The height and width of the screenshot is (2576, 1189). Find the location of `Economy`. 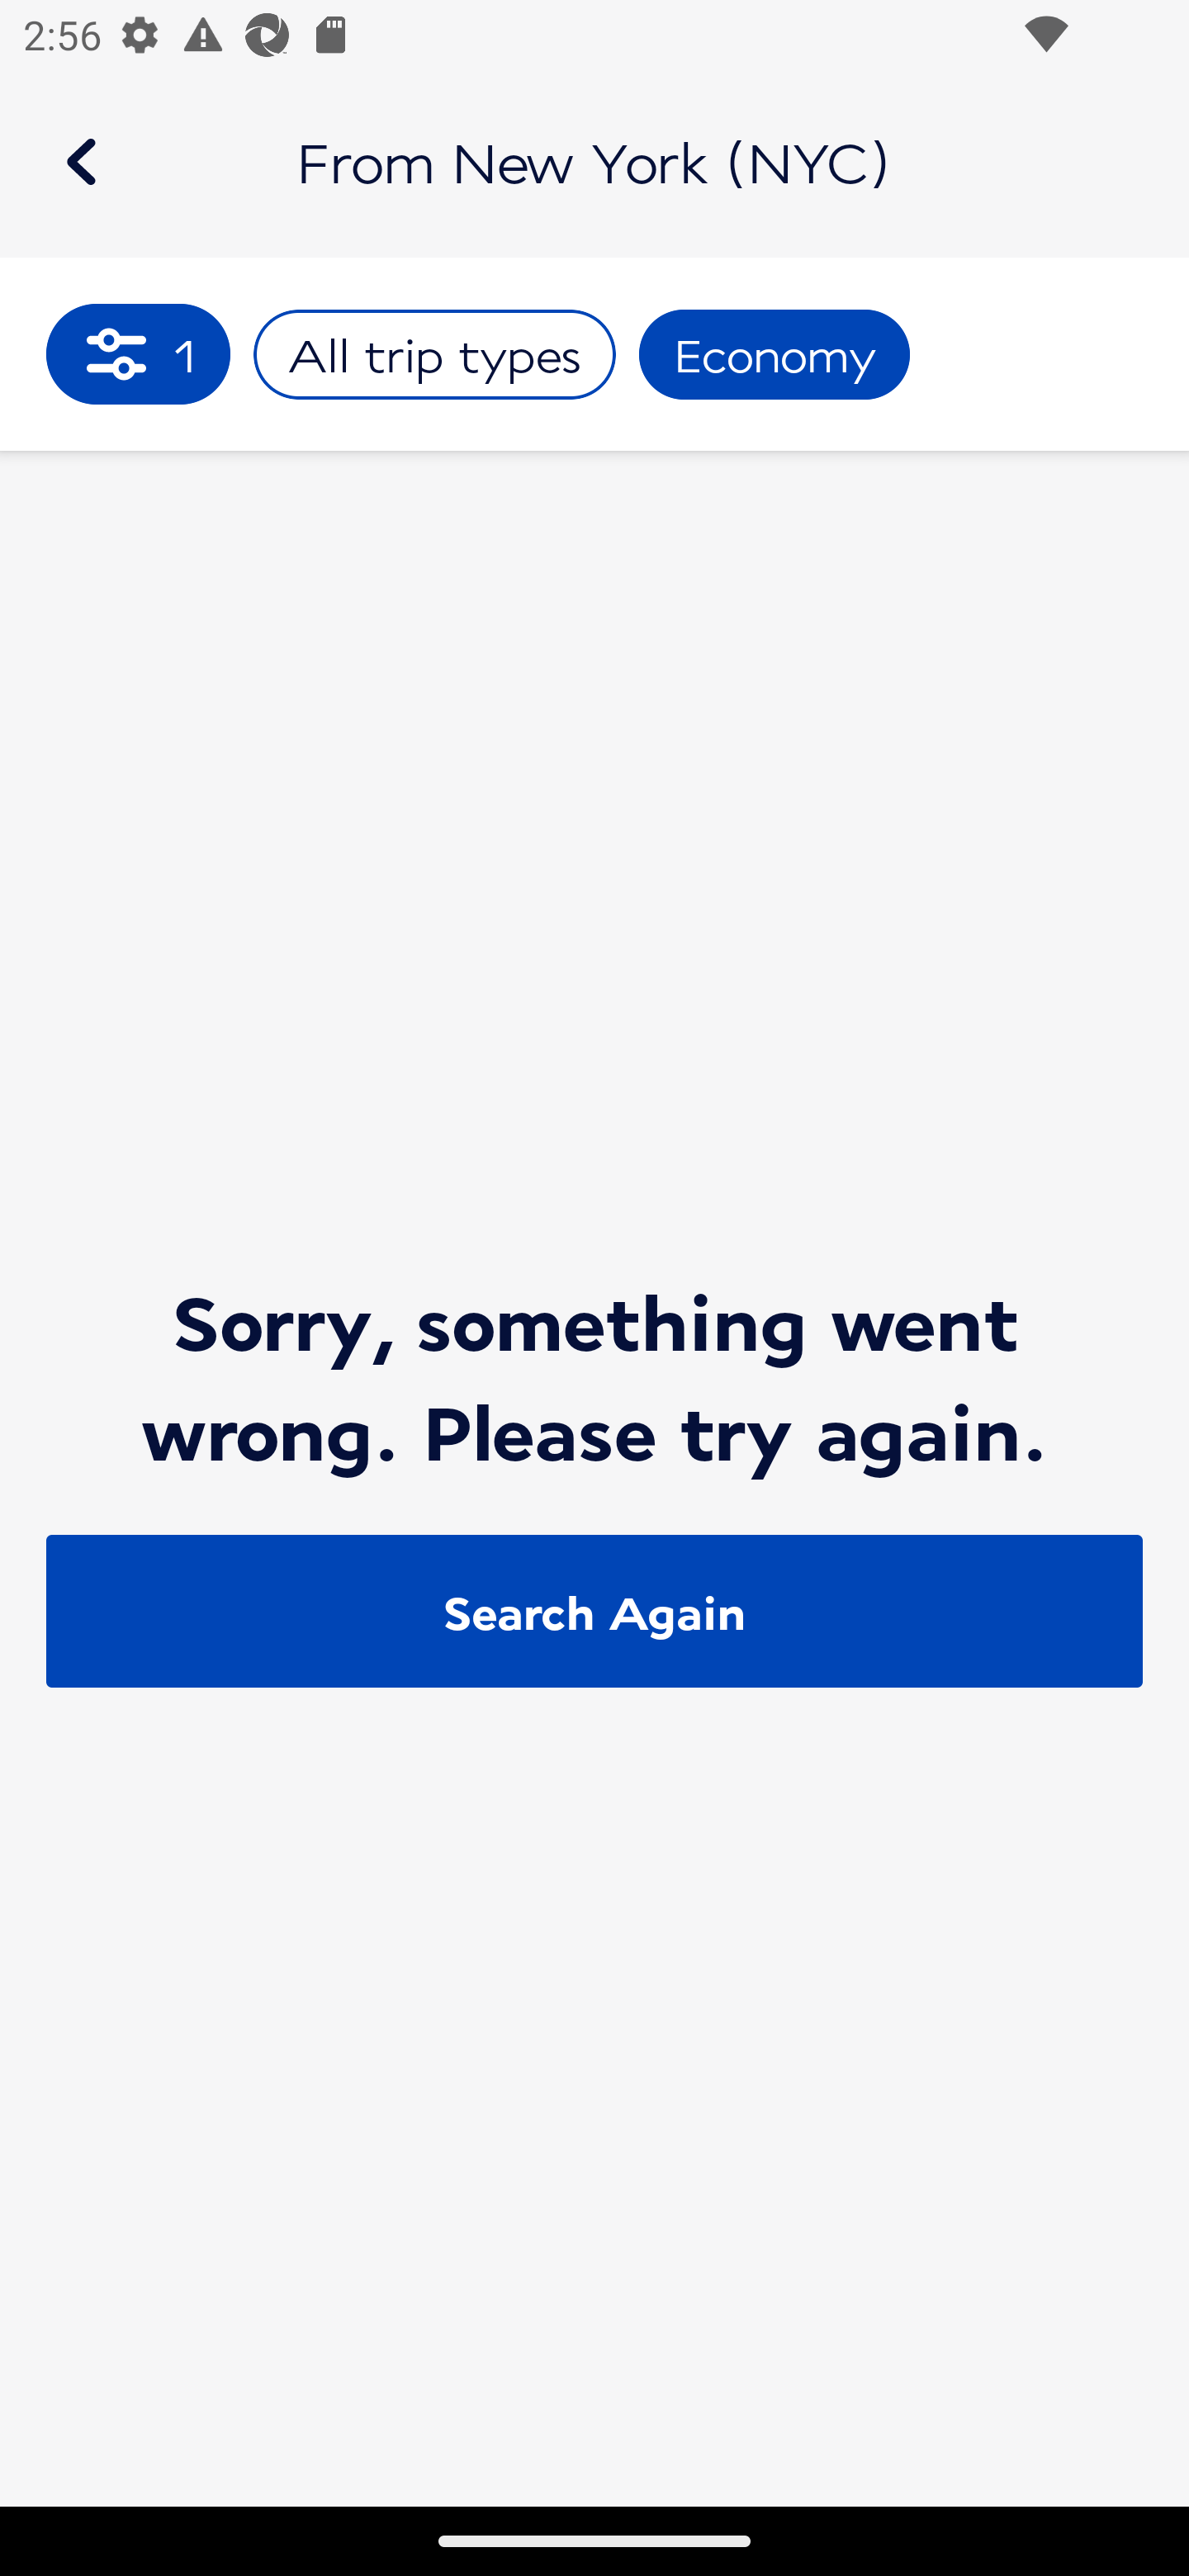

Economy is located at coordinates (775, 355).